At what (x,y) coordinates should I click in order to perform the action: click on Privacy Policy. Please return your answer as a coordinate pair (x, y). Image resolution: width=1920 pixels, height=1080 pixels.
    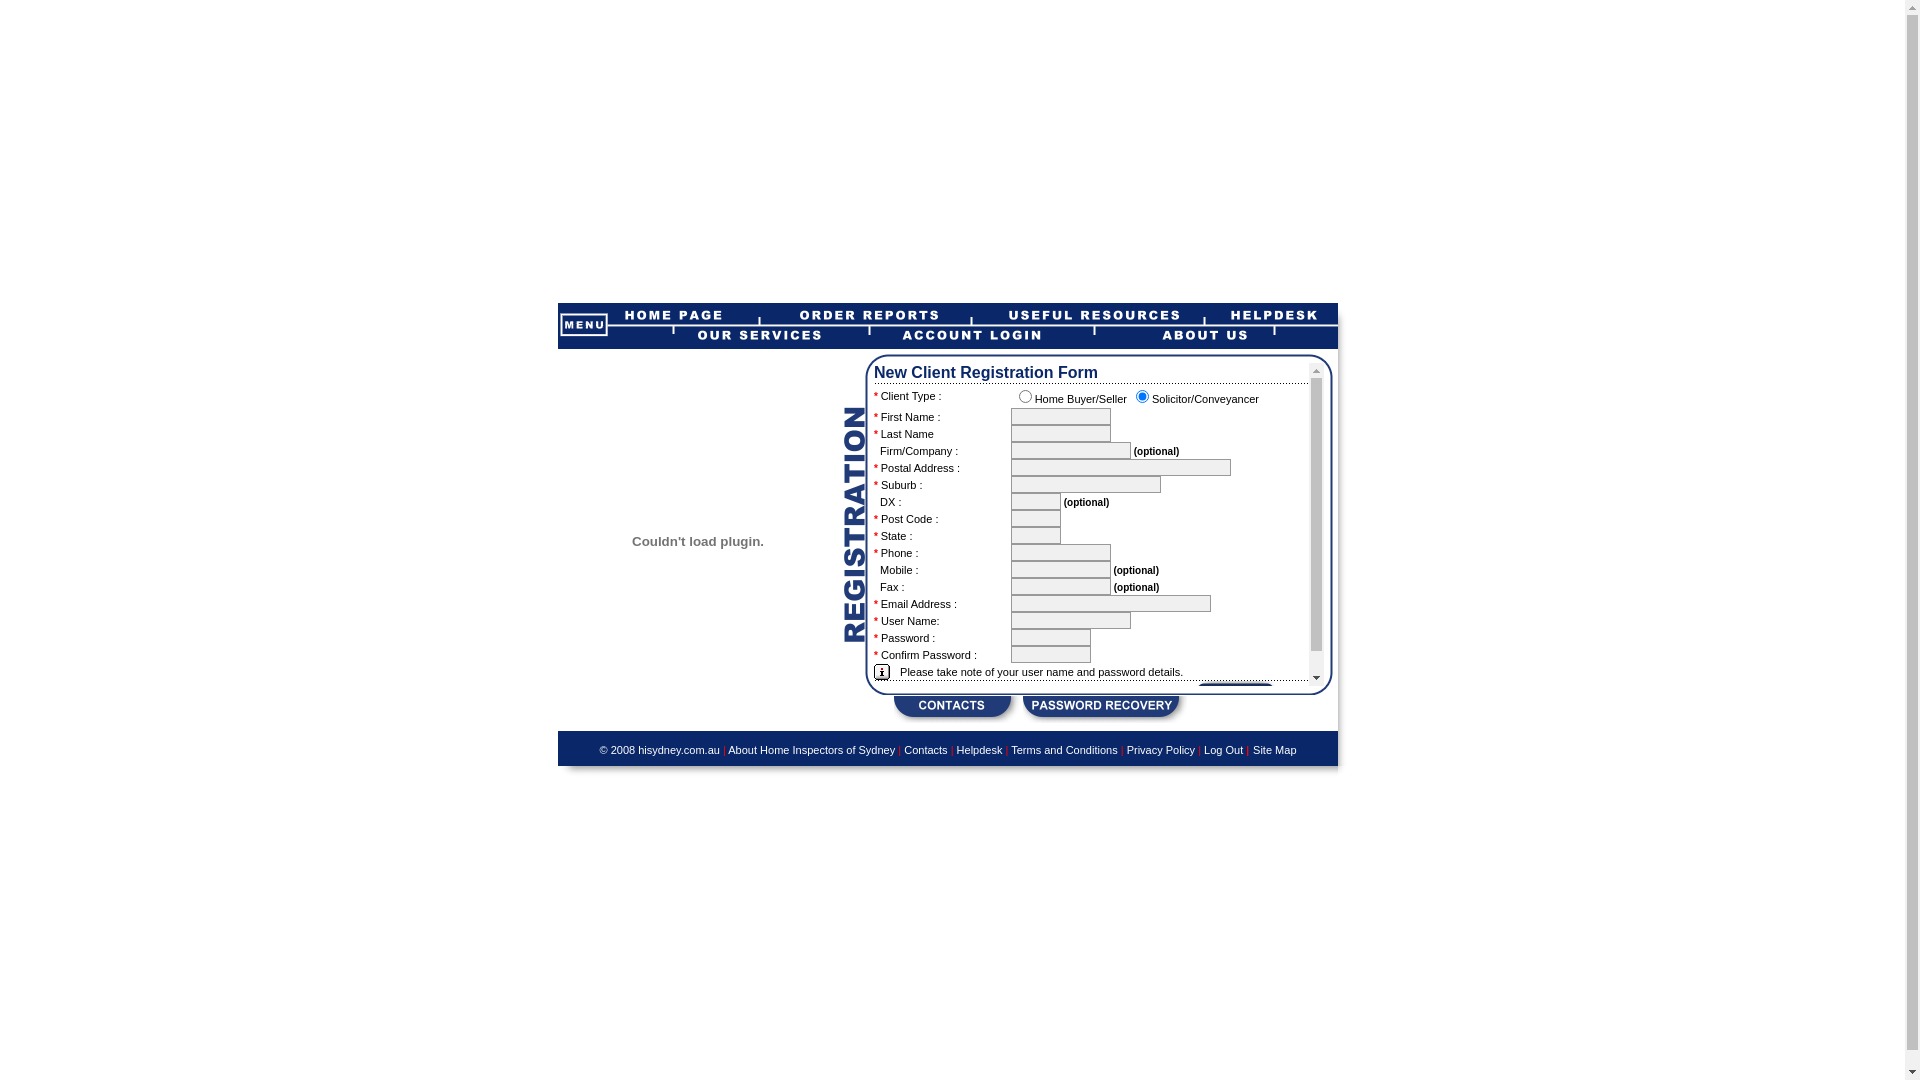
    Looking at the image, I should click on (1161, 750).